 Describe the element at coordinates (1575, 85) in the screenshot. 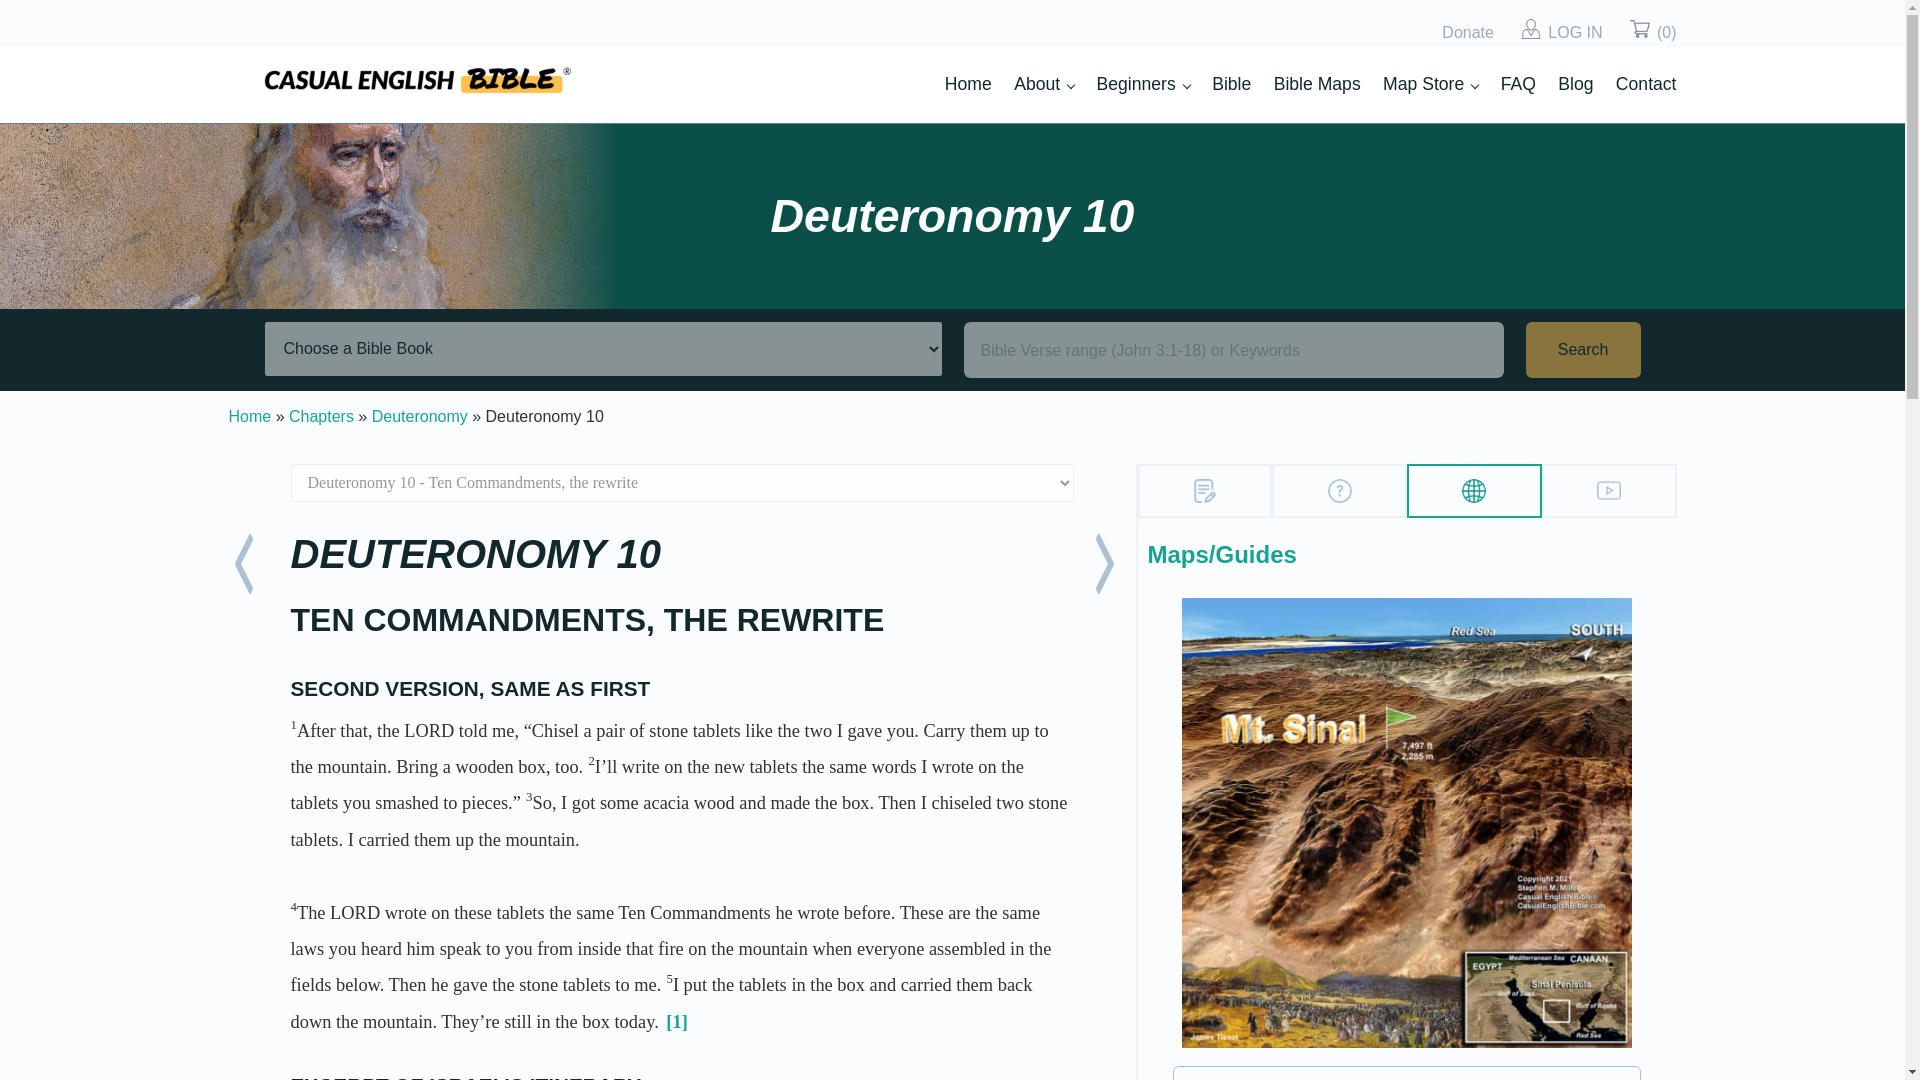

I see `Blog` at that location.